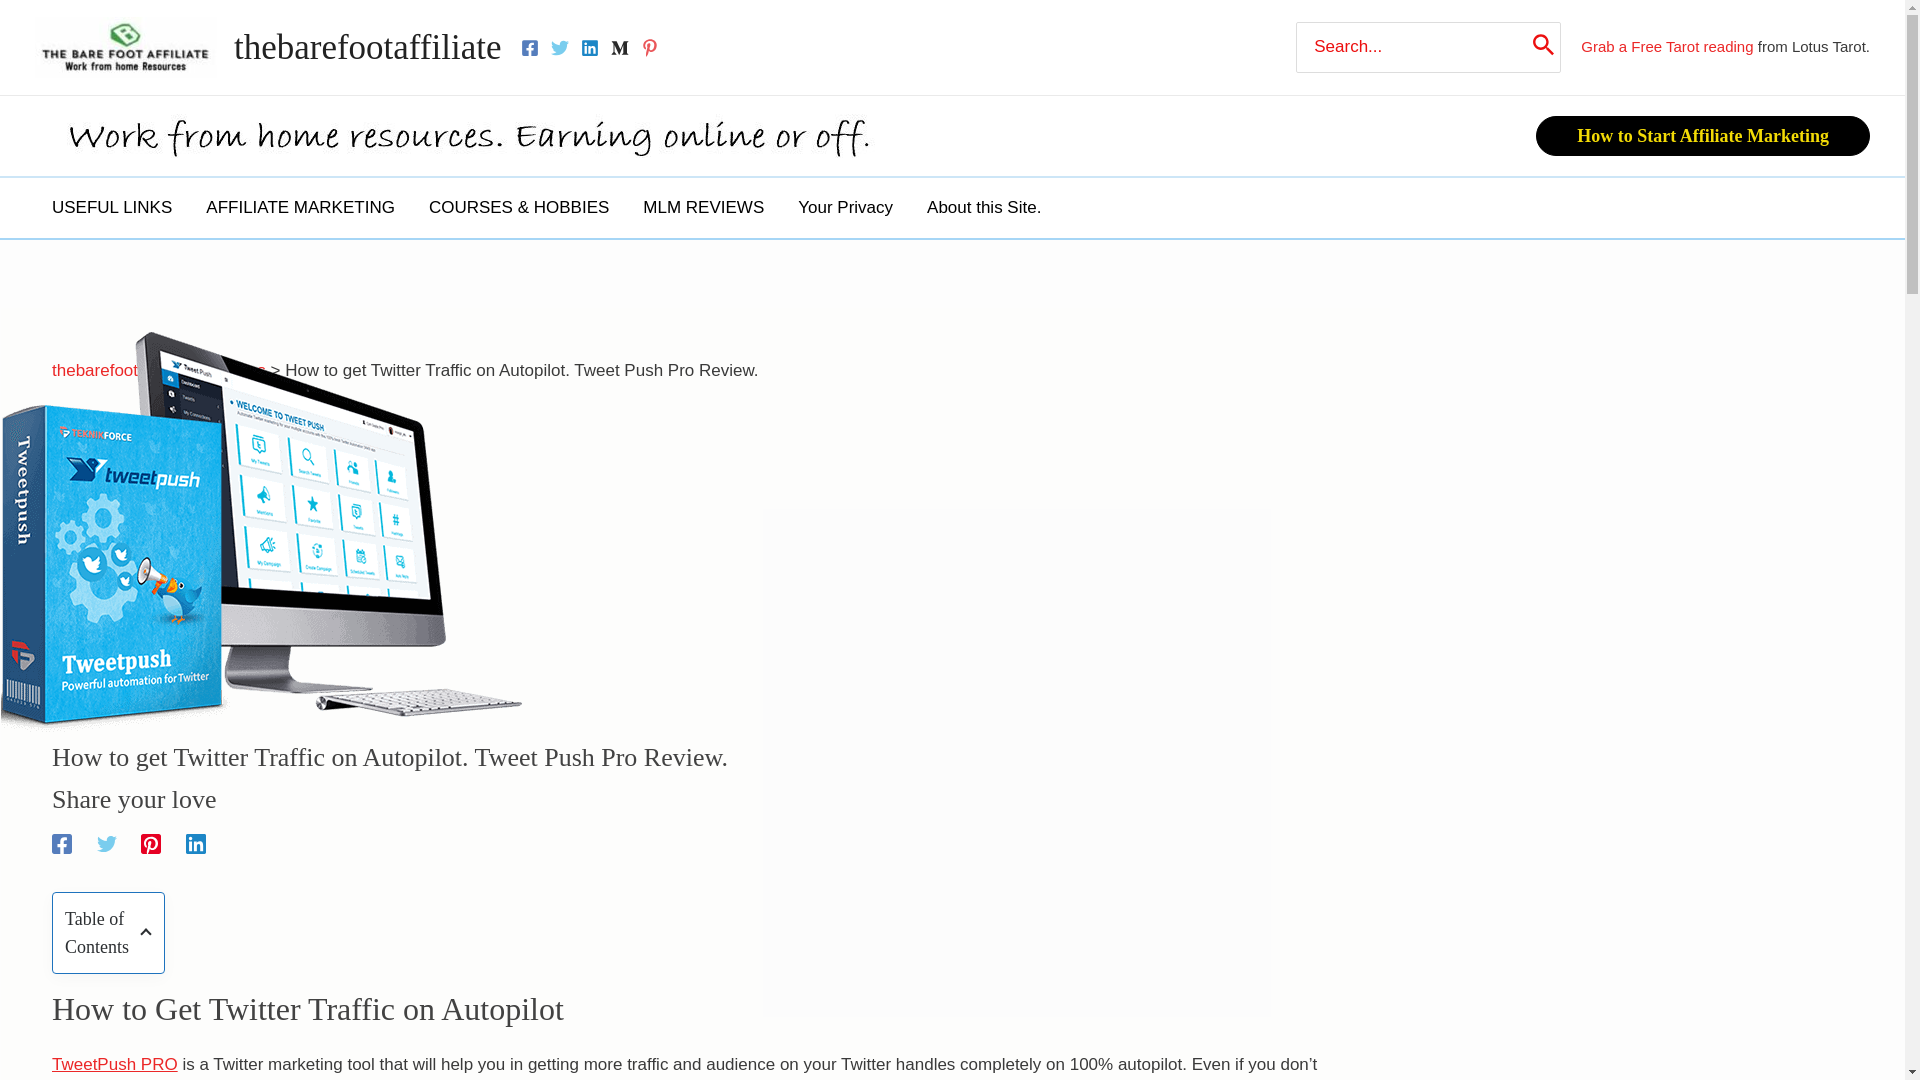 Image resolution: width=1920 pixels, height=1080 pixels. Describe the element at coordinates (111, 208) in the screenshot. I see `USEFUL LINKS` at that location.